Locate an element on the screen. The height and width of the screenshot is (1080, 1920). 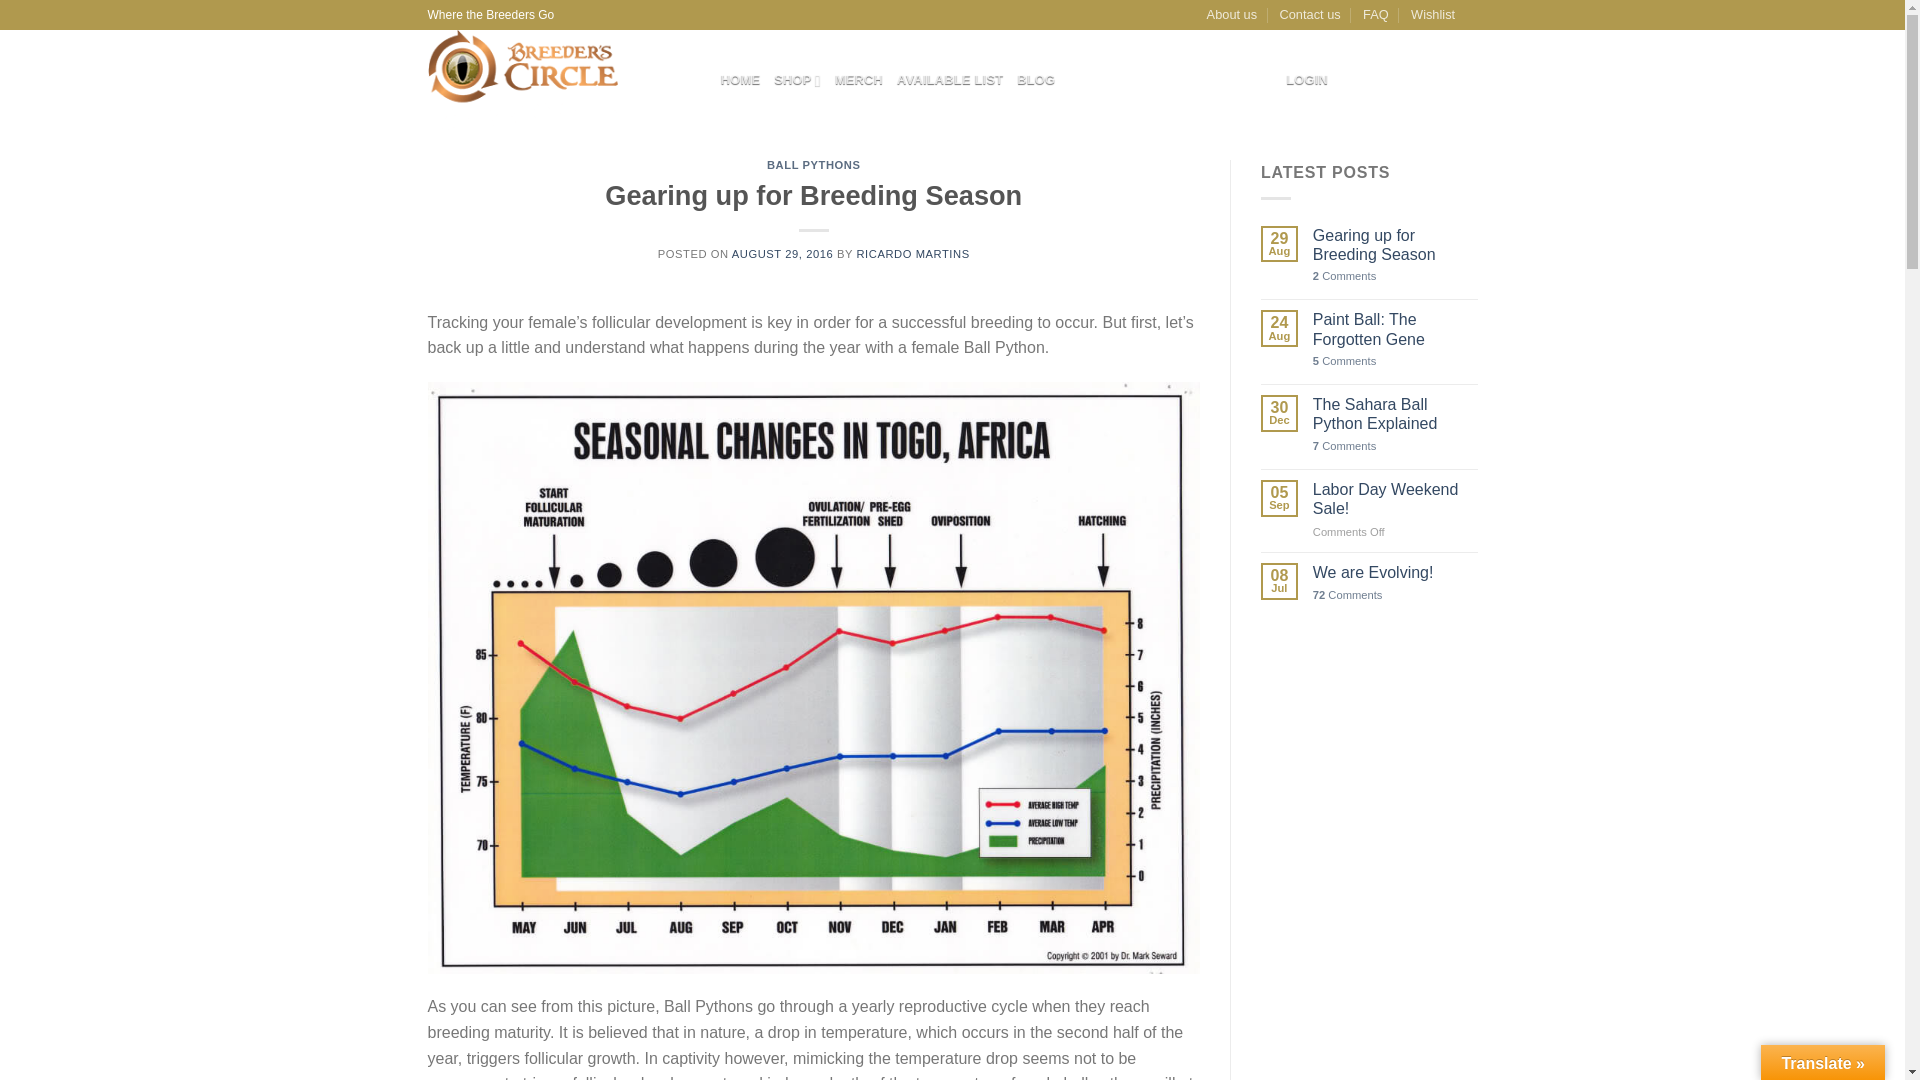
HOME is located at coordinates (740, 80).